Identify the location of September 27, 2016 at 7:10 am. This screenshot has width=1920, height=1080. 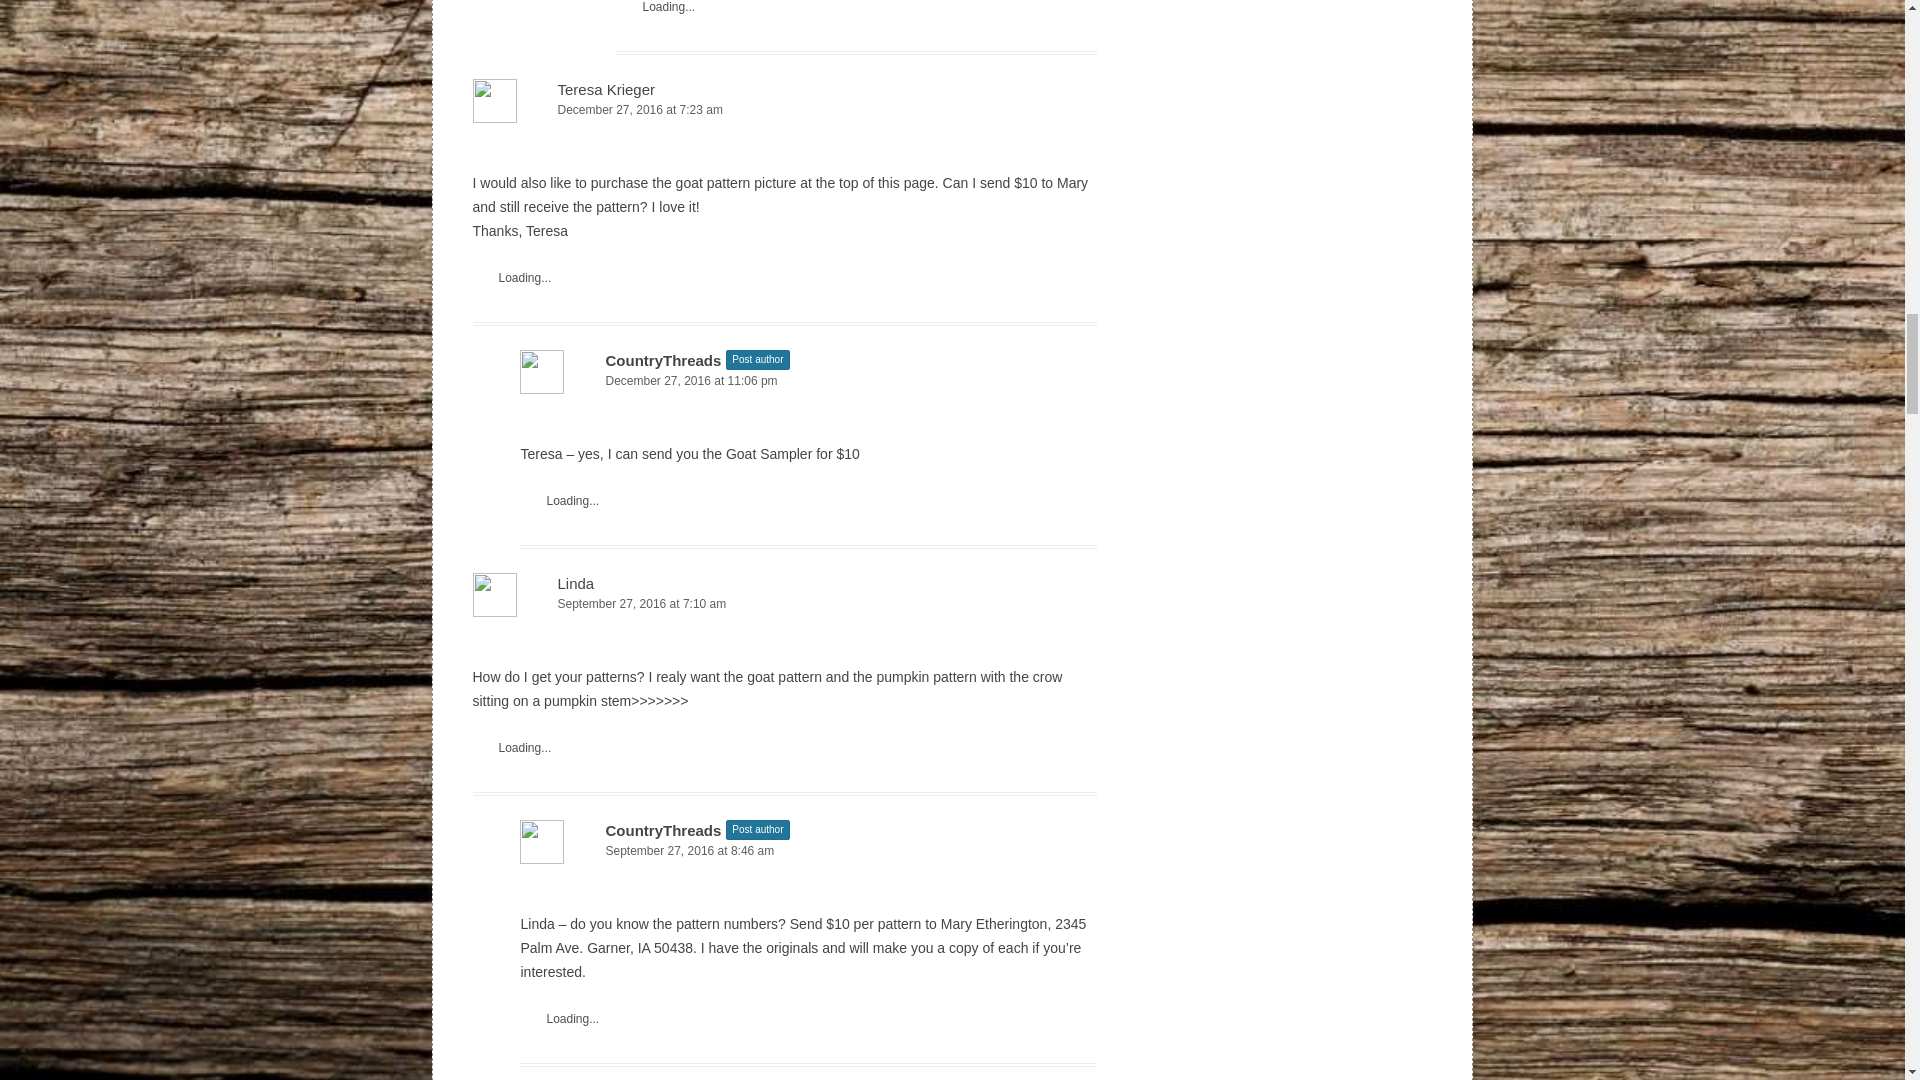
(784, 604).